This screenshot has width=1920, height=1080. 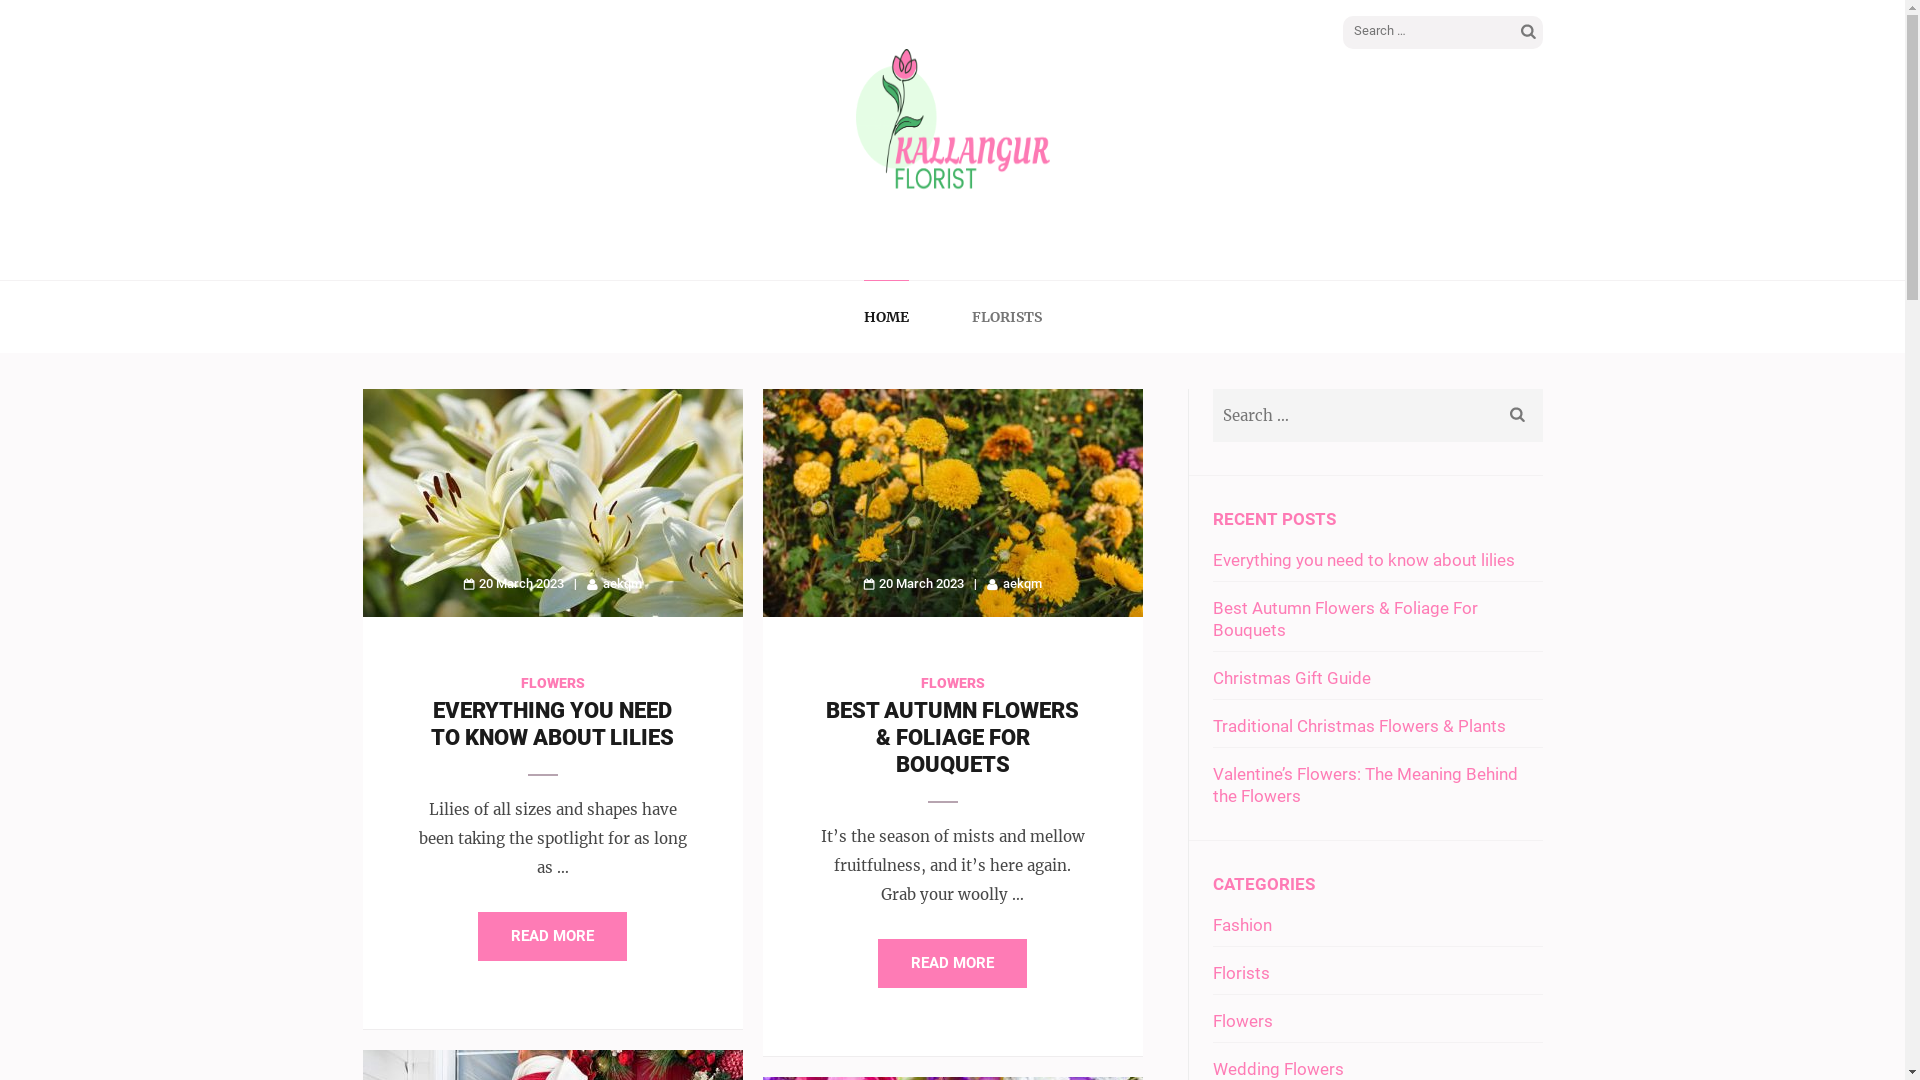 I want to click on aekqm, so click(x=614, y=584).